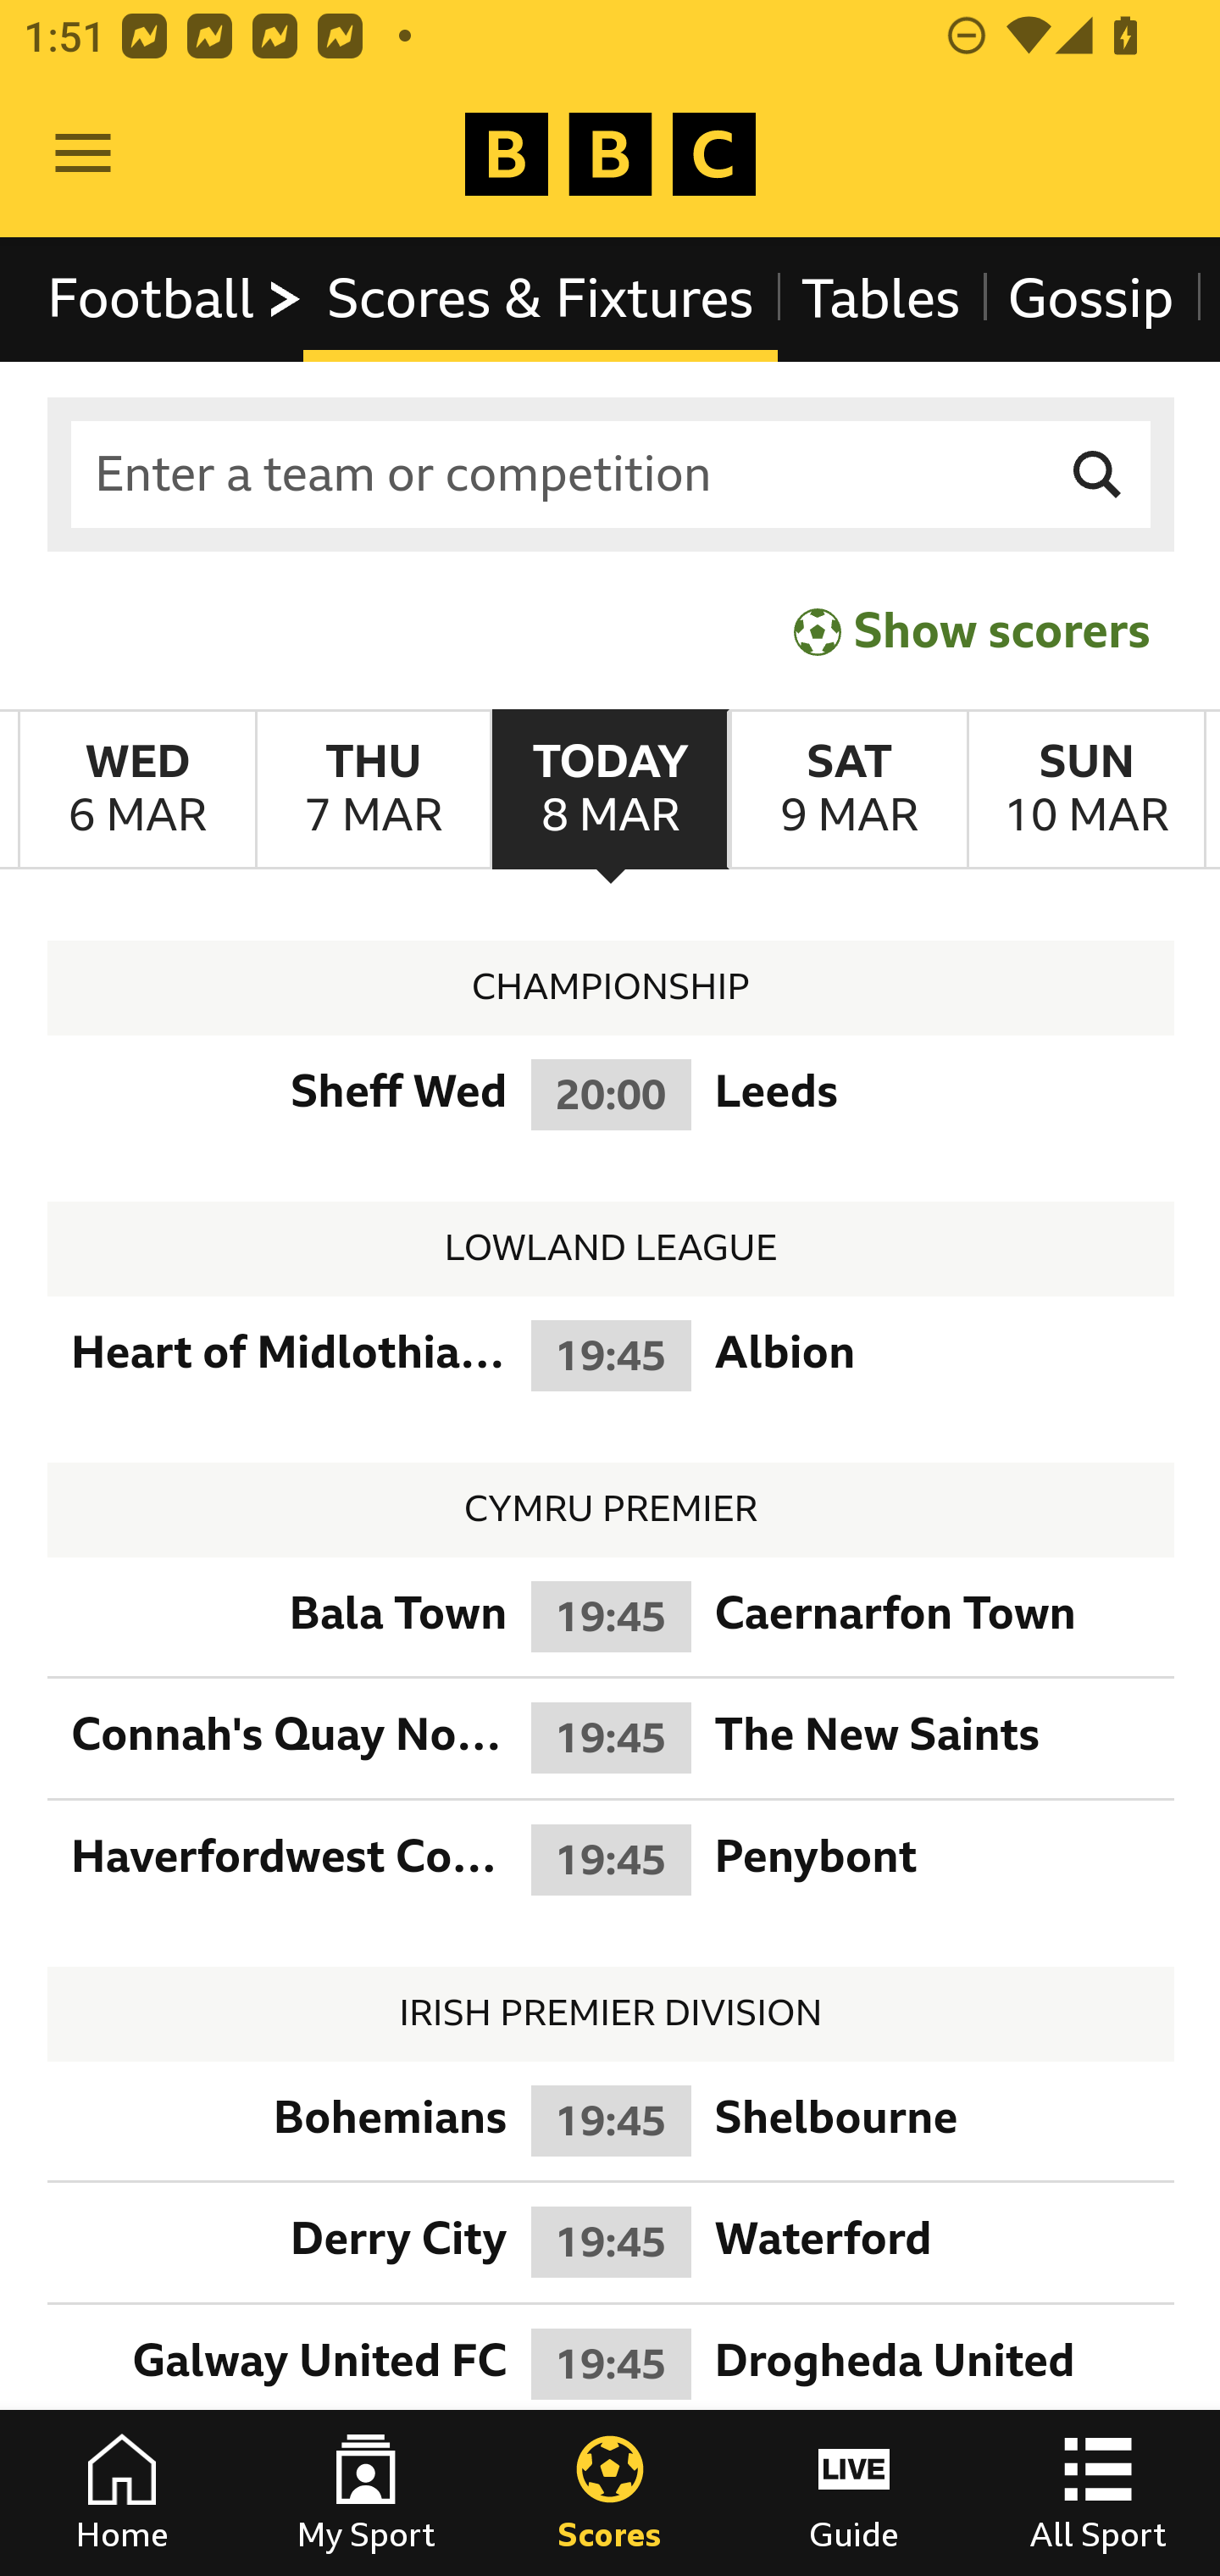  I want to click on WednesdayMarch 6th Wednesday March 6th, so click(137, 790).